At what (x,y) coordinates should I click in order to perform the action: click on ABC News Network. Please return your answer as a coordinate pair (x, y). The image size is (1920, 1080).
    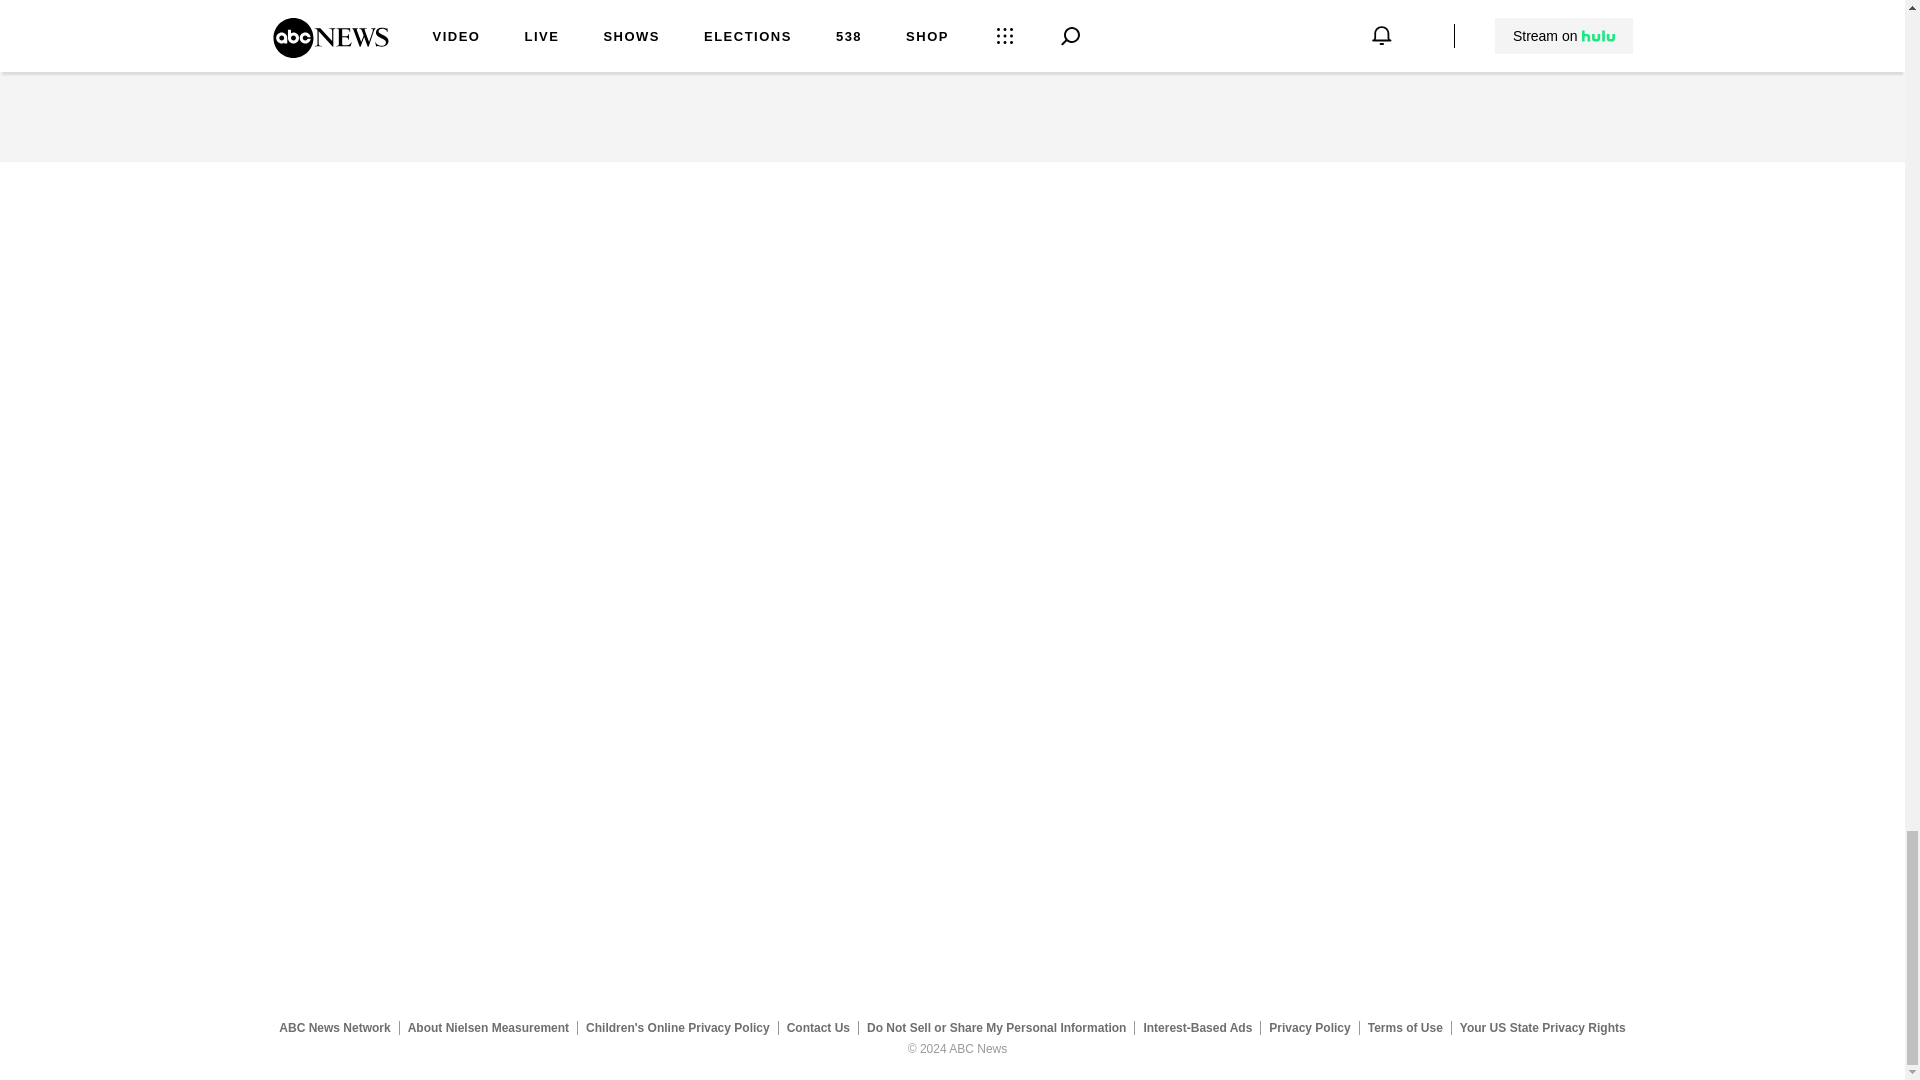
    Looking at the image, I should click on (334, 1027).